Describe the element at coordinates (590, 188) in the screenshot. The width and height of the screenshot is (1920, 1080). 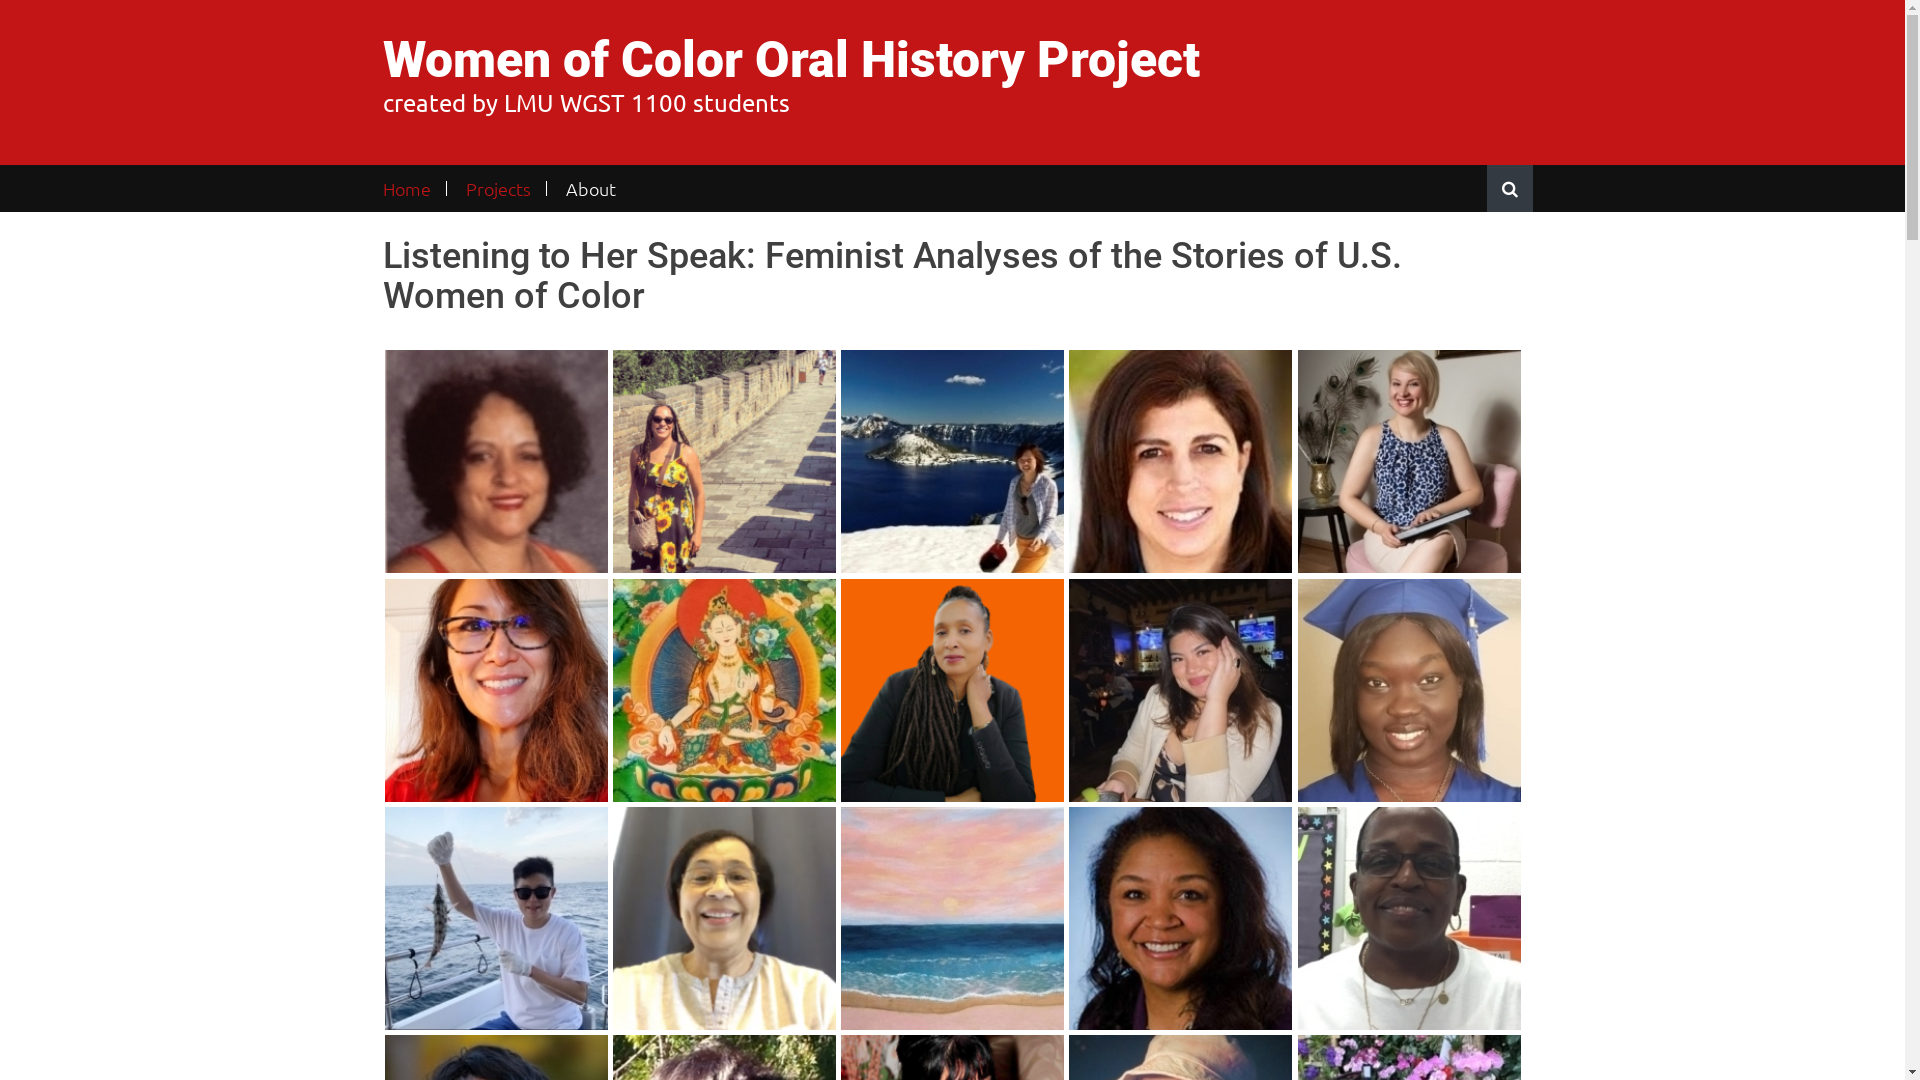
I see `About` at that location.